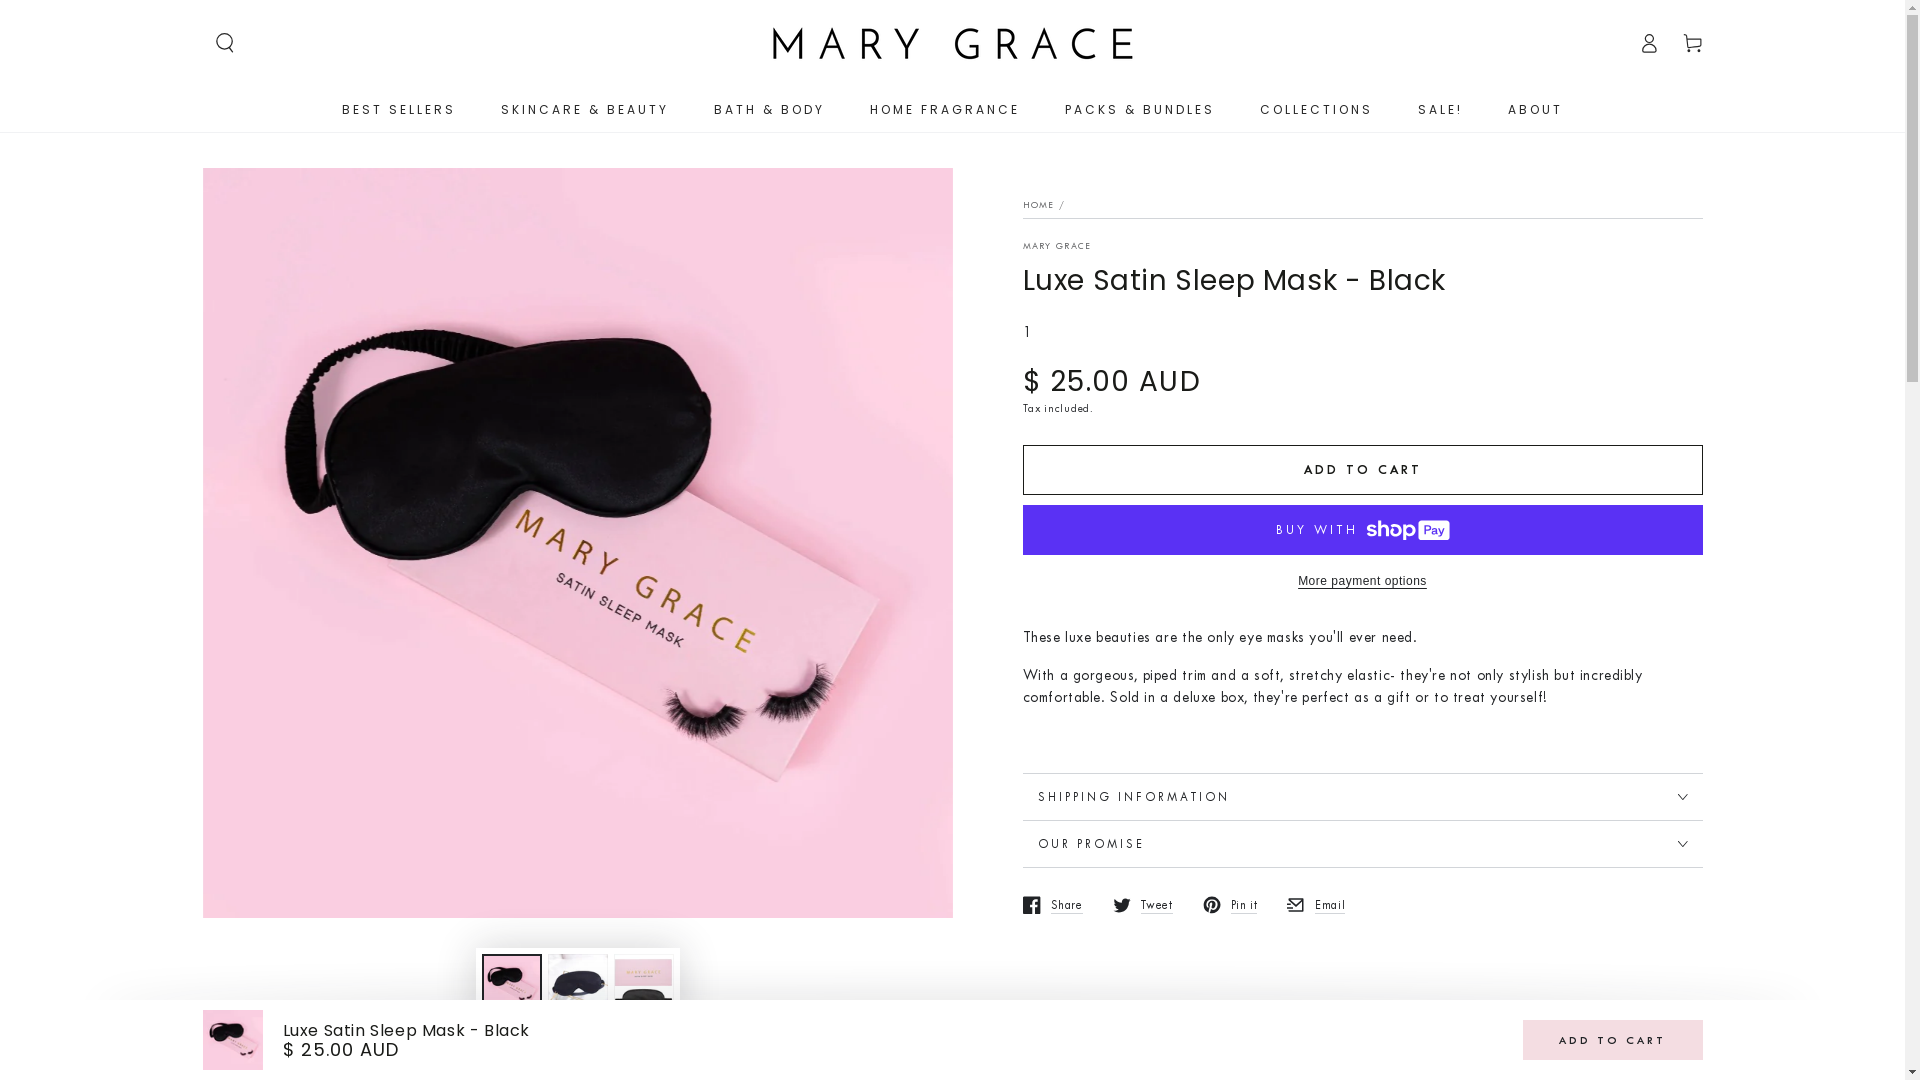 This screenshot has width=1920, height=1080. What do you see at coordinates (1316, 904) in the screenshot?
I see `Email
Opens in a new window.` at bounding box center [1316, 904].